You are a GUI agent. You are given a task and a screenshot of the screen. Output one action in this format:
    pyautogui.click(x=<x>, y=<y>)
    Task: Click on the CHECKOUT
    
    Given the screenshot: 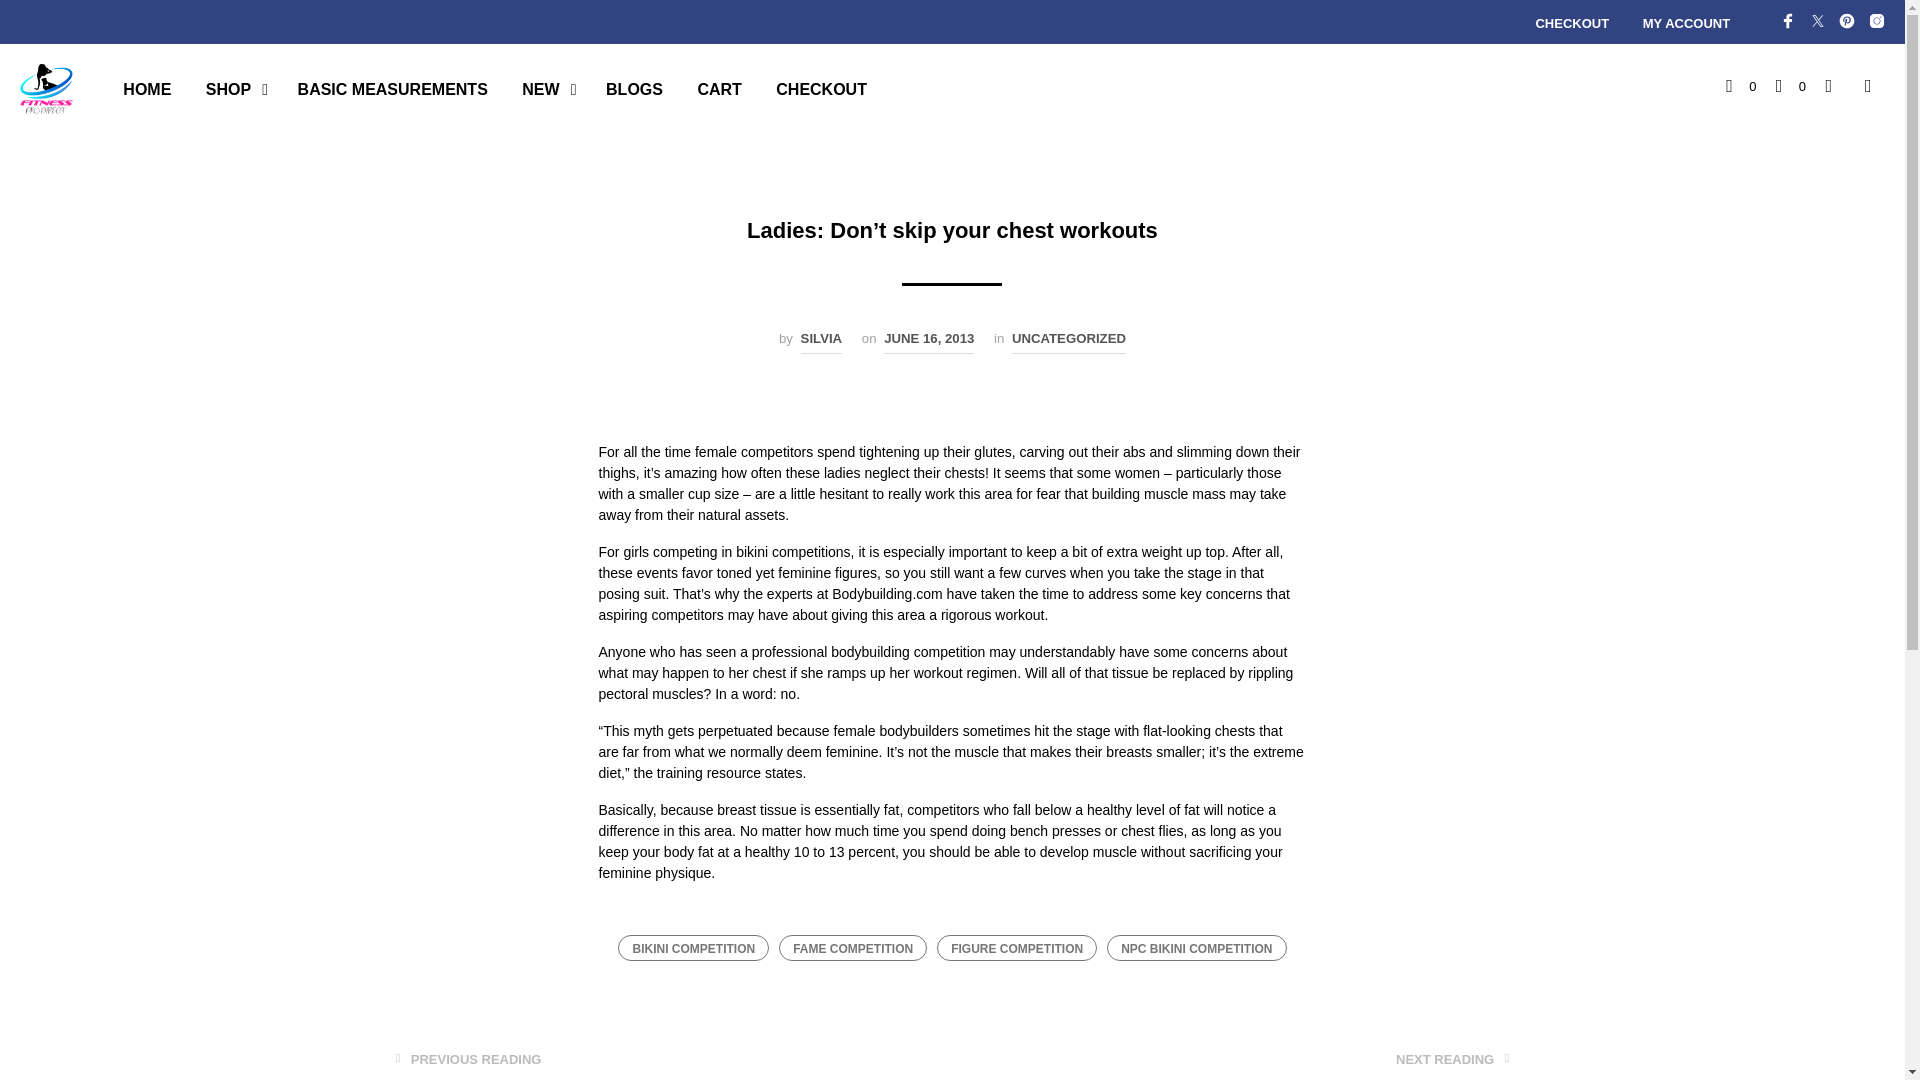 What is the action you would take?
    pyautogui.click(x=1572, y=24)
    